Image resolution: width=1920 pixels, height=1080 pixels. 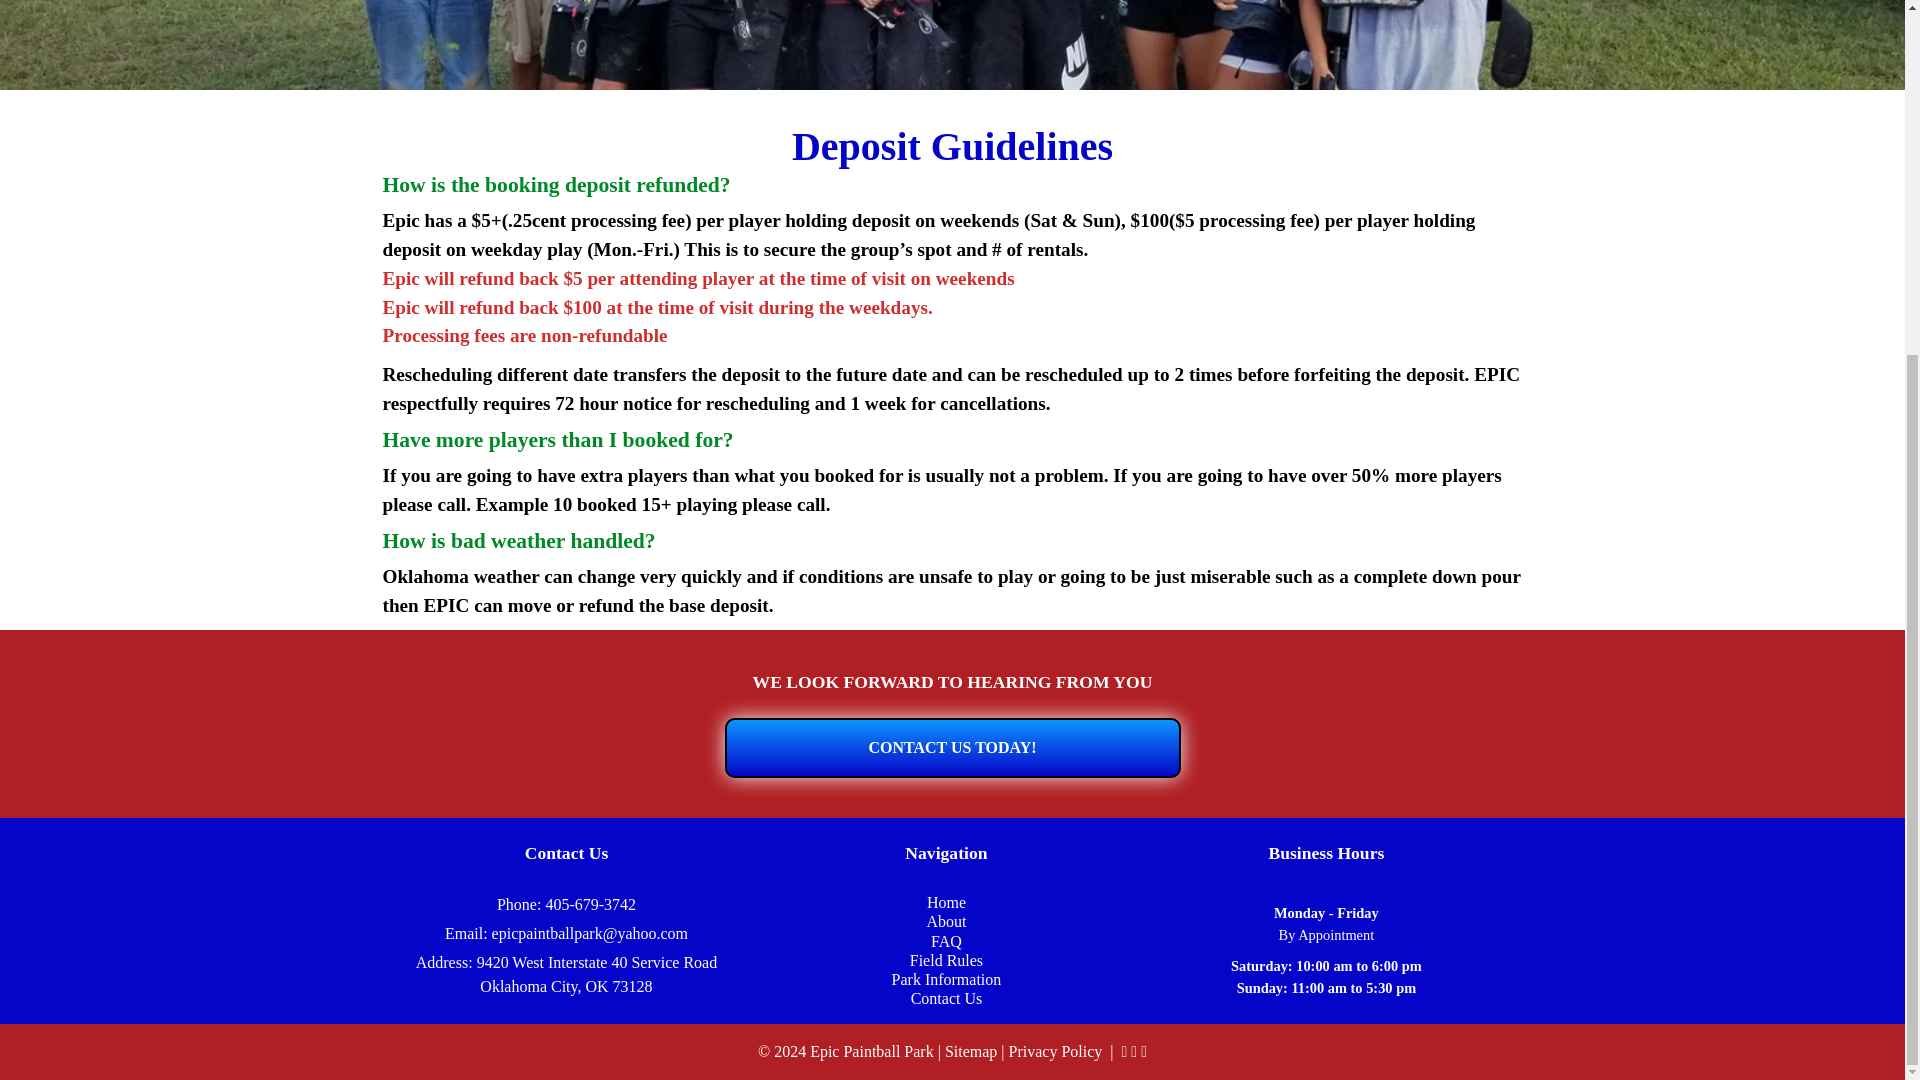 I want to click on Field Rules, so click(x=946, y=960).